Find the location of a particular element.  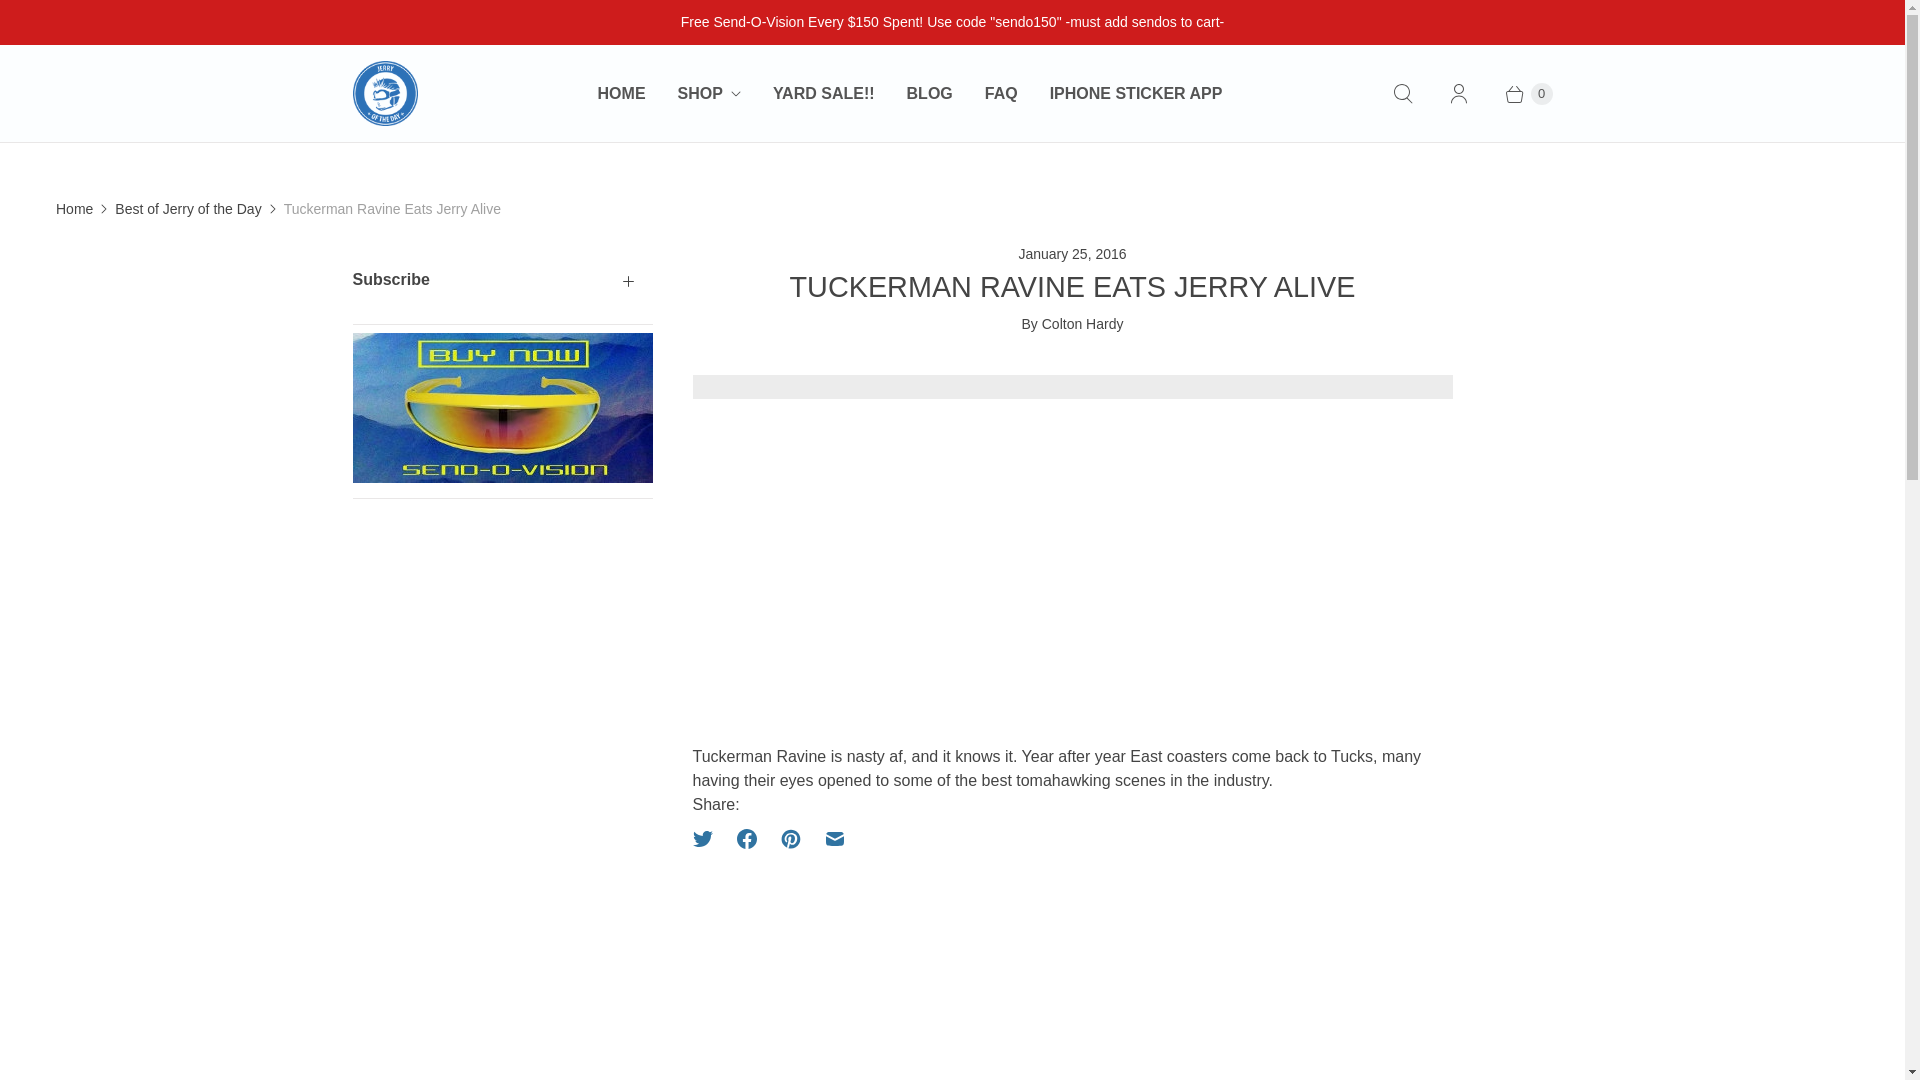

FAQ is located at coordinates (1002, 94).